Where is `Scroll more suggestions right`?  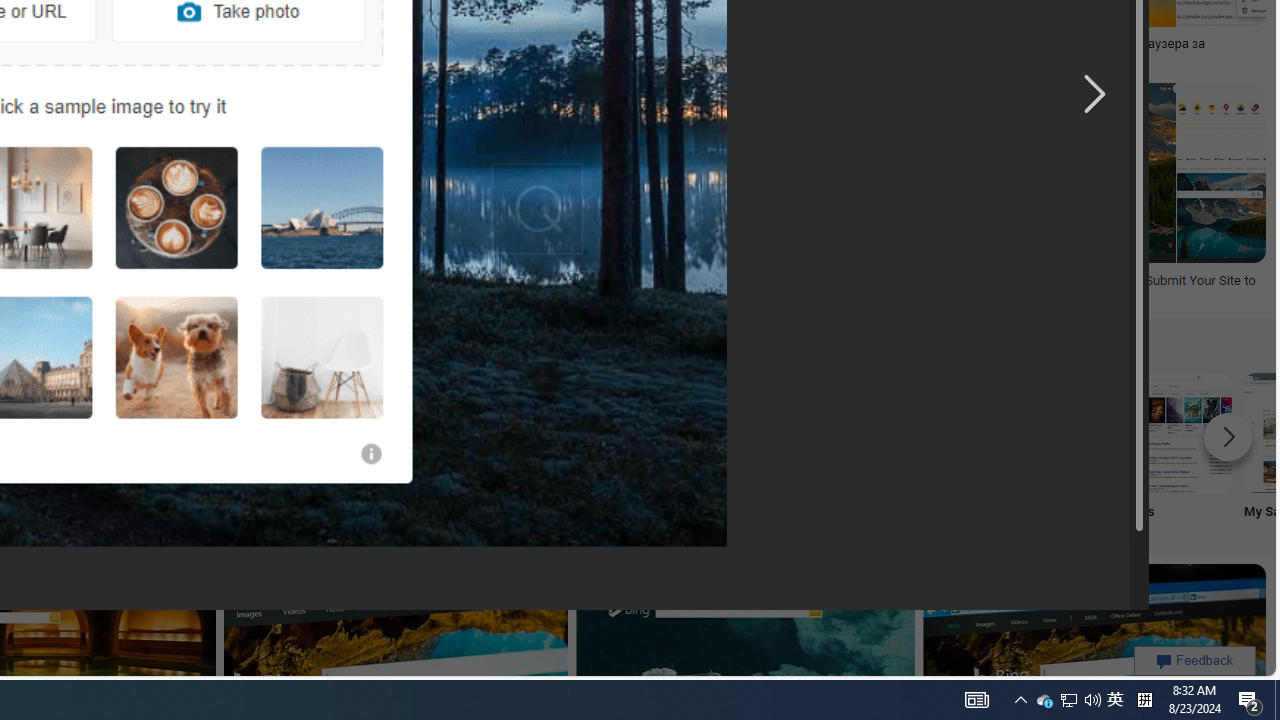
Scroll more suggestions right is located at coordinates (1228, 436).